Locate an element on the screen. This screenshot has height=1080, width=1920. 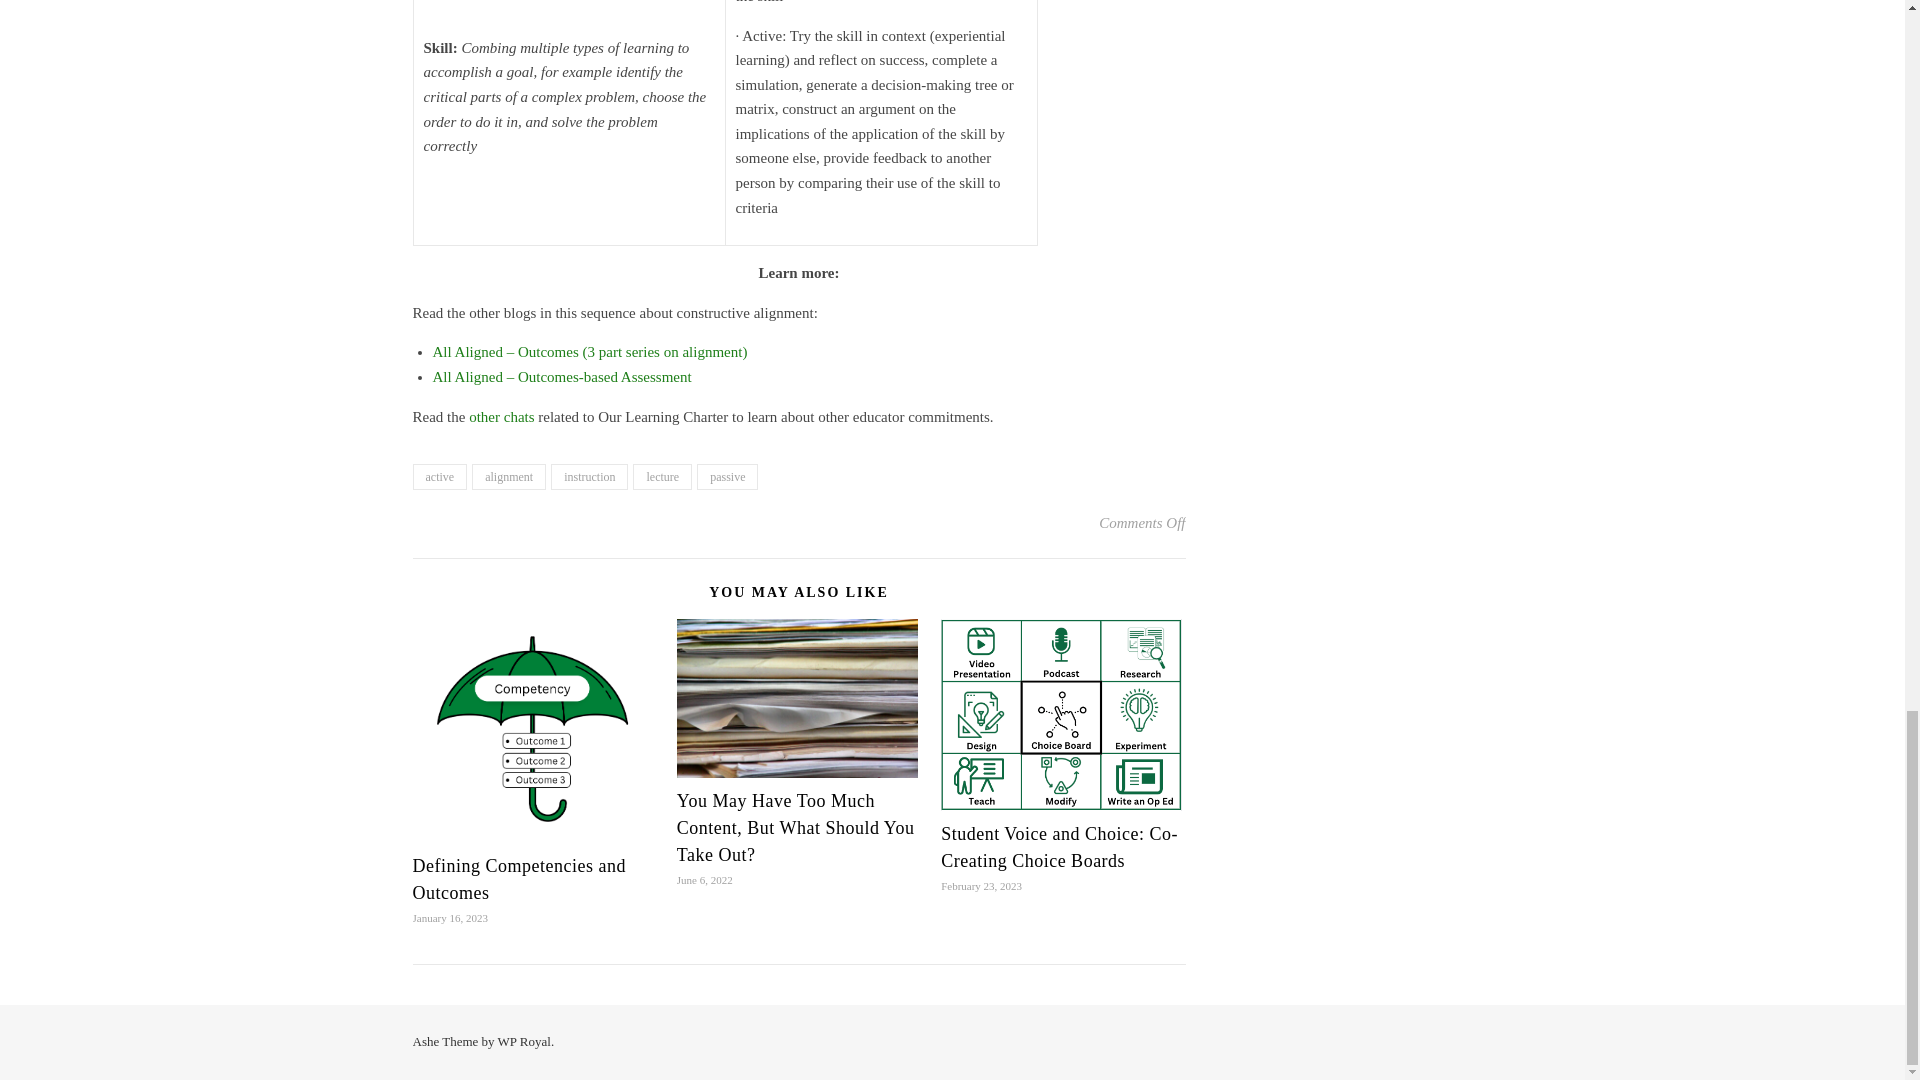
lecture is located at coordinates (662, 477).